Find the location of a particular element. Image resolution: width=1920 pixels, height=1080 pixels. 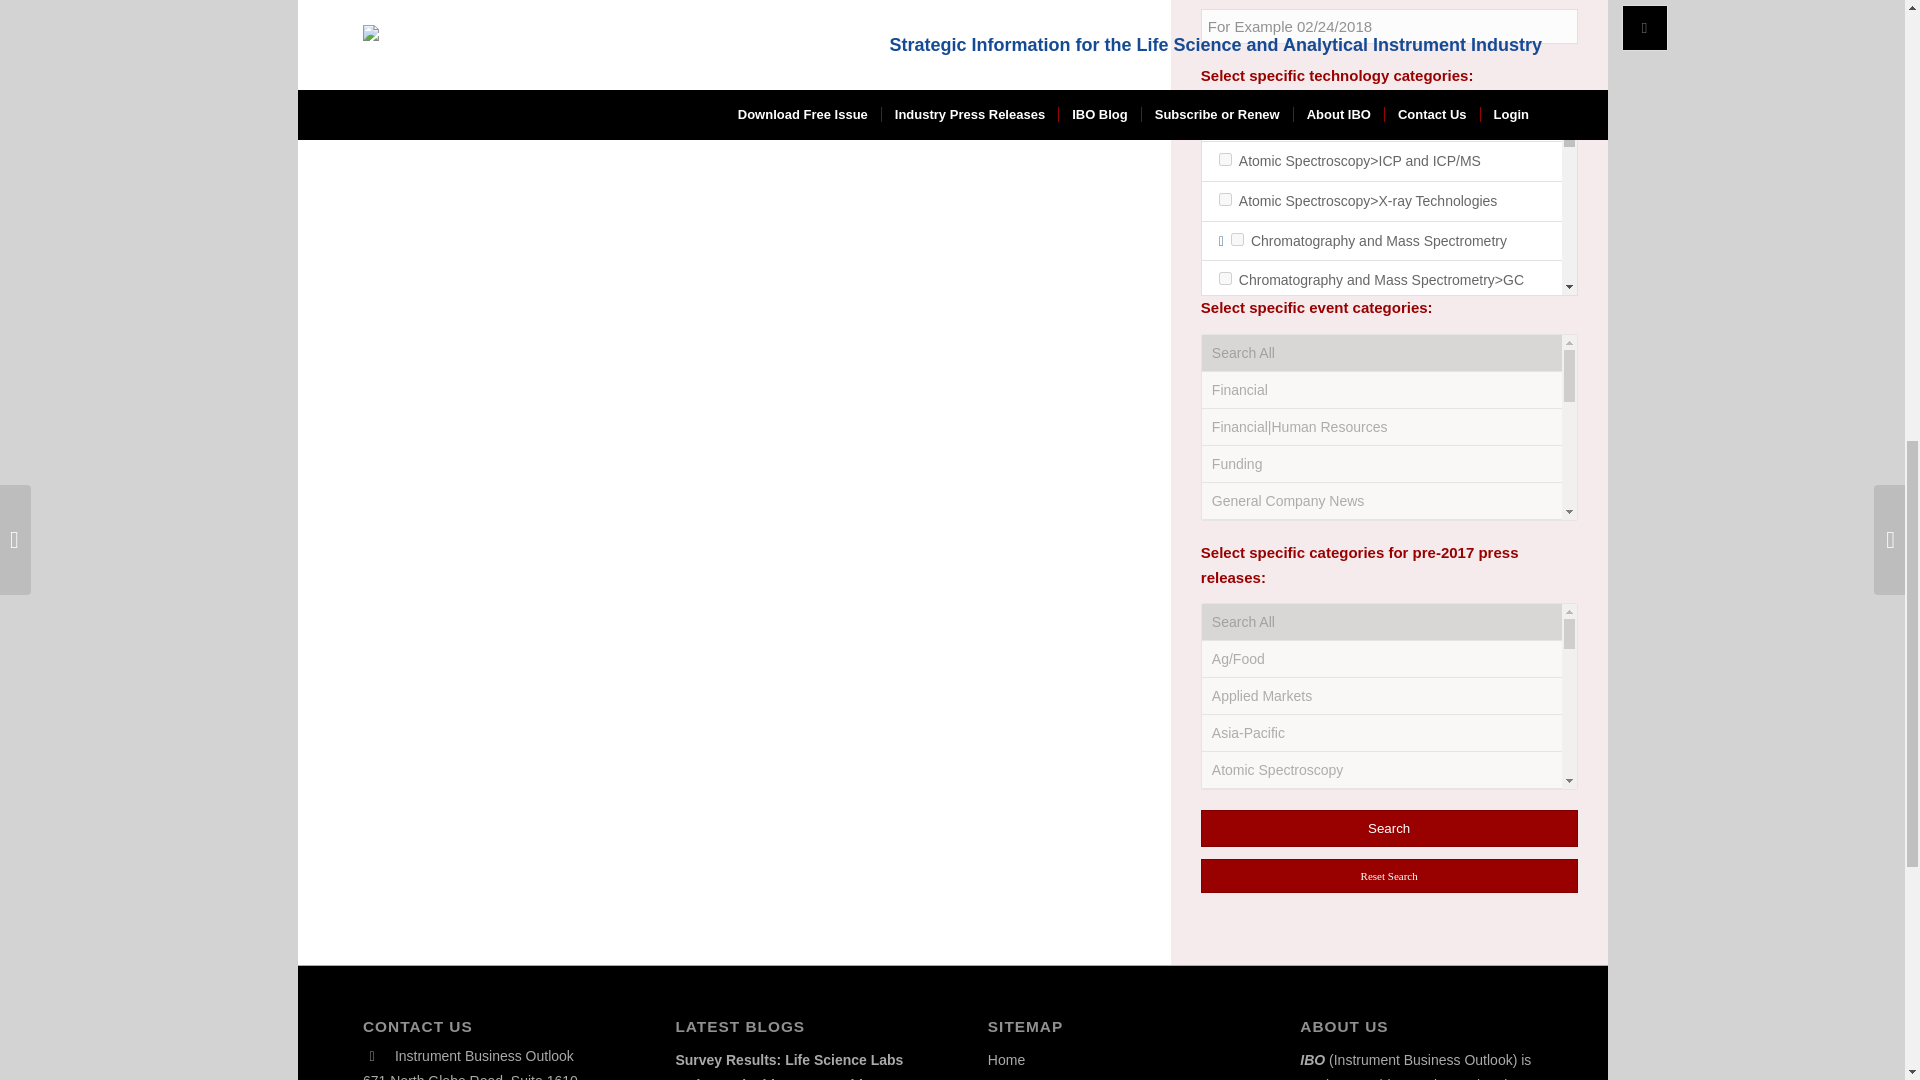

atomic-spectroscopyicp-and-icp-ms is located at coordinates (1226, 160).